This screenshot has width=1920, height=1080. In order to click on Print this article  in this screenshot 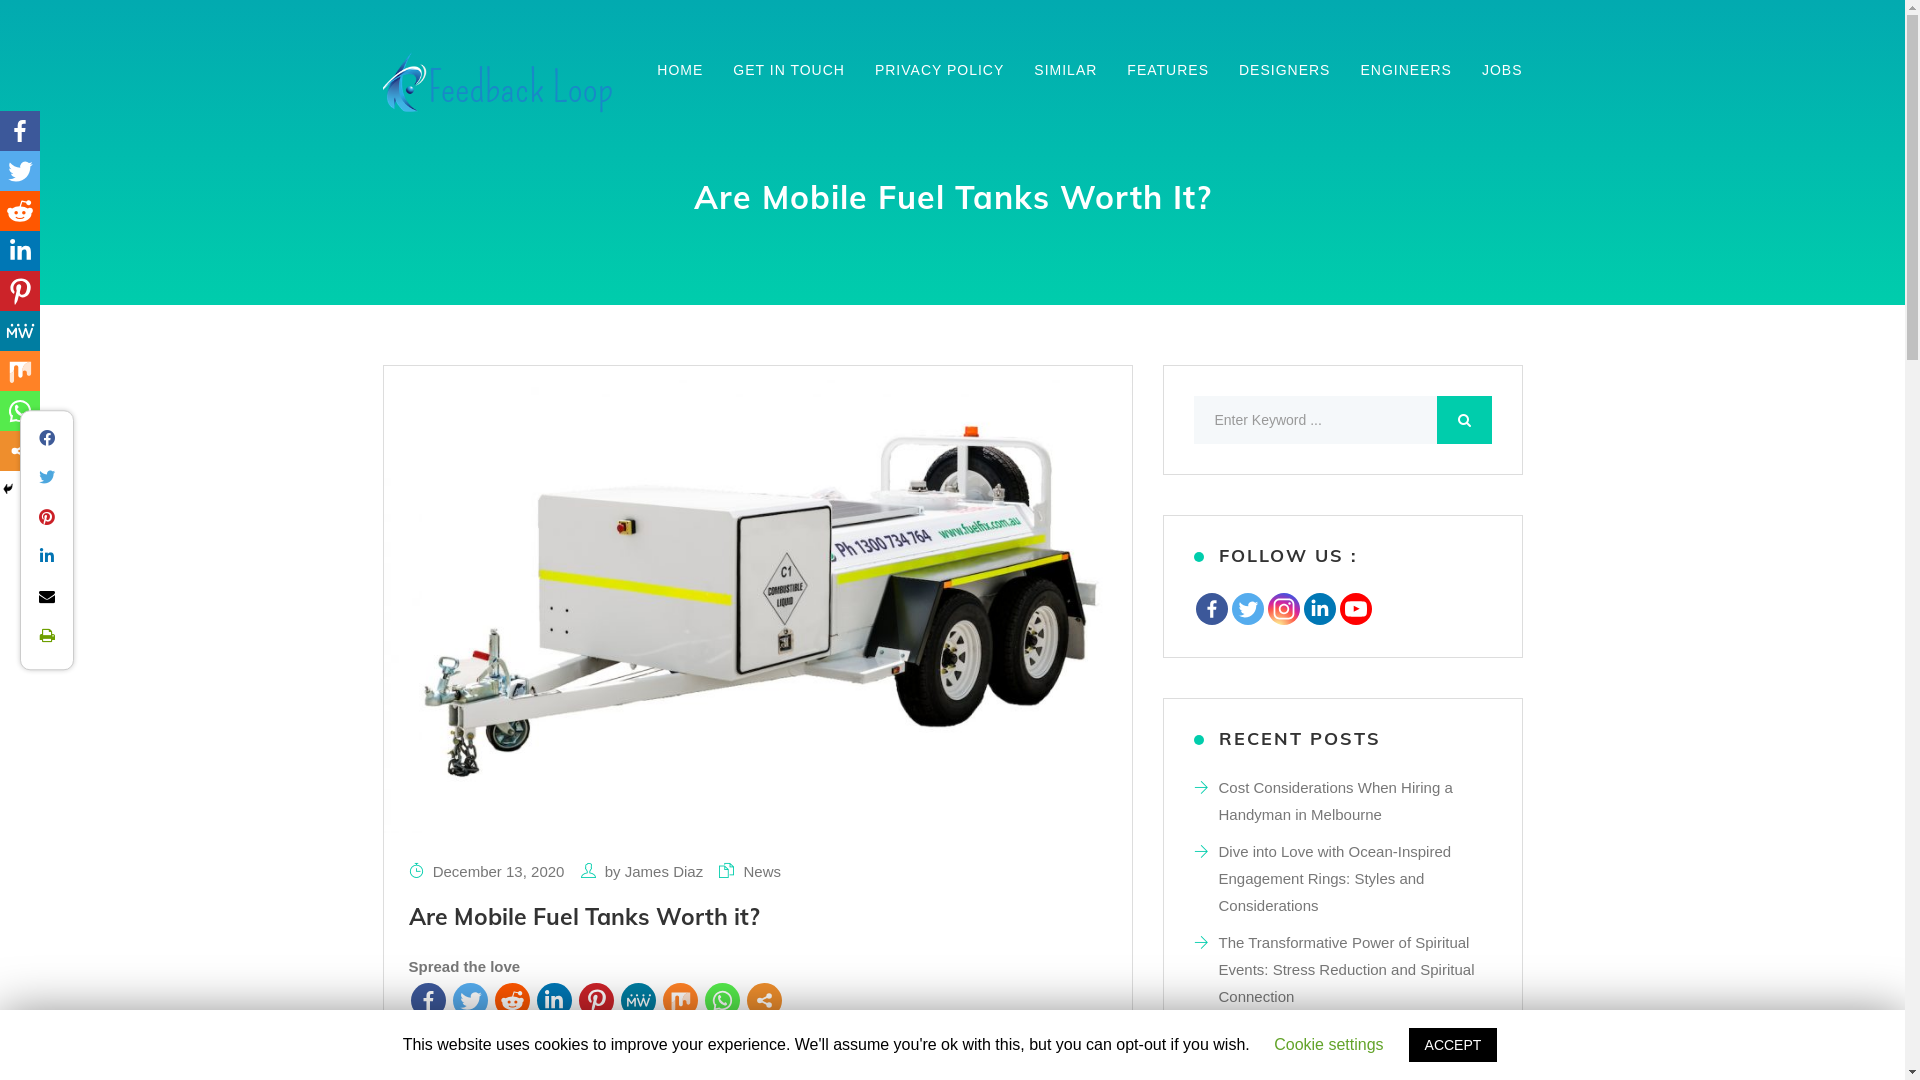, I will do `click(47, 635)`.